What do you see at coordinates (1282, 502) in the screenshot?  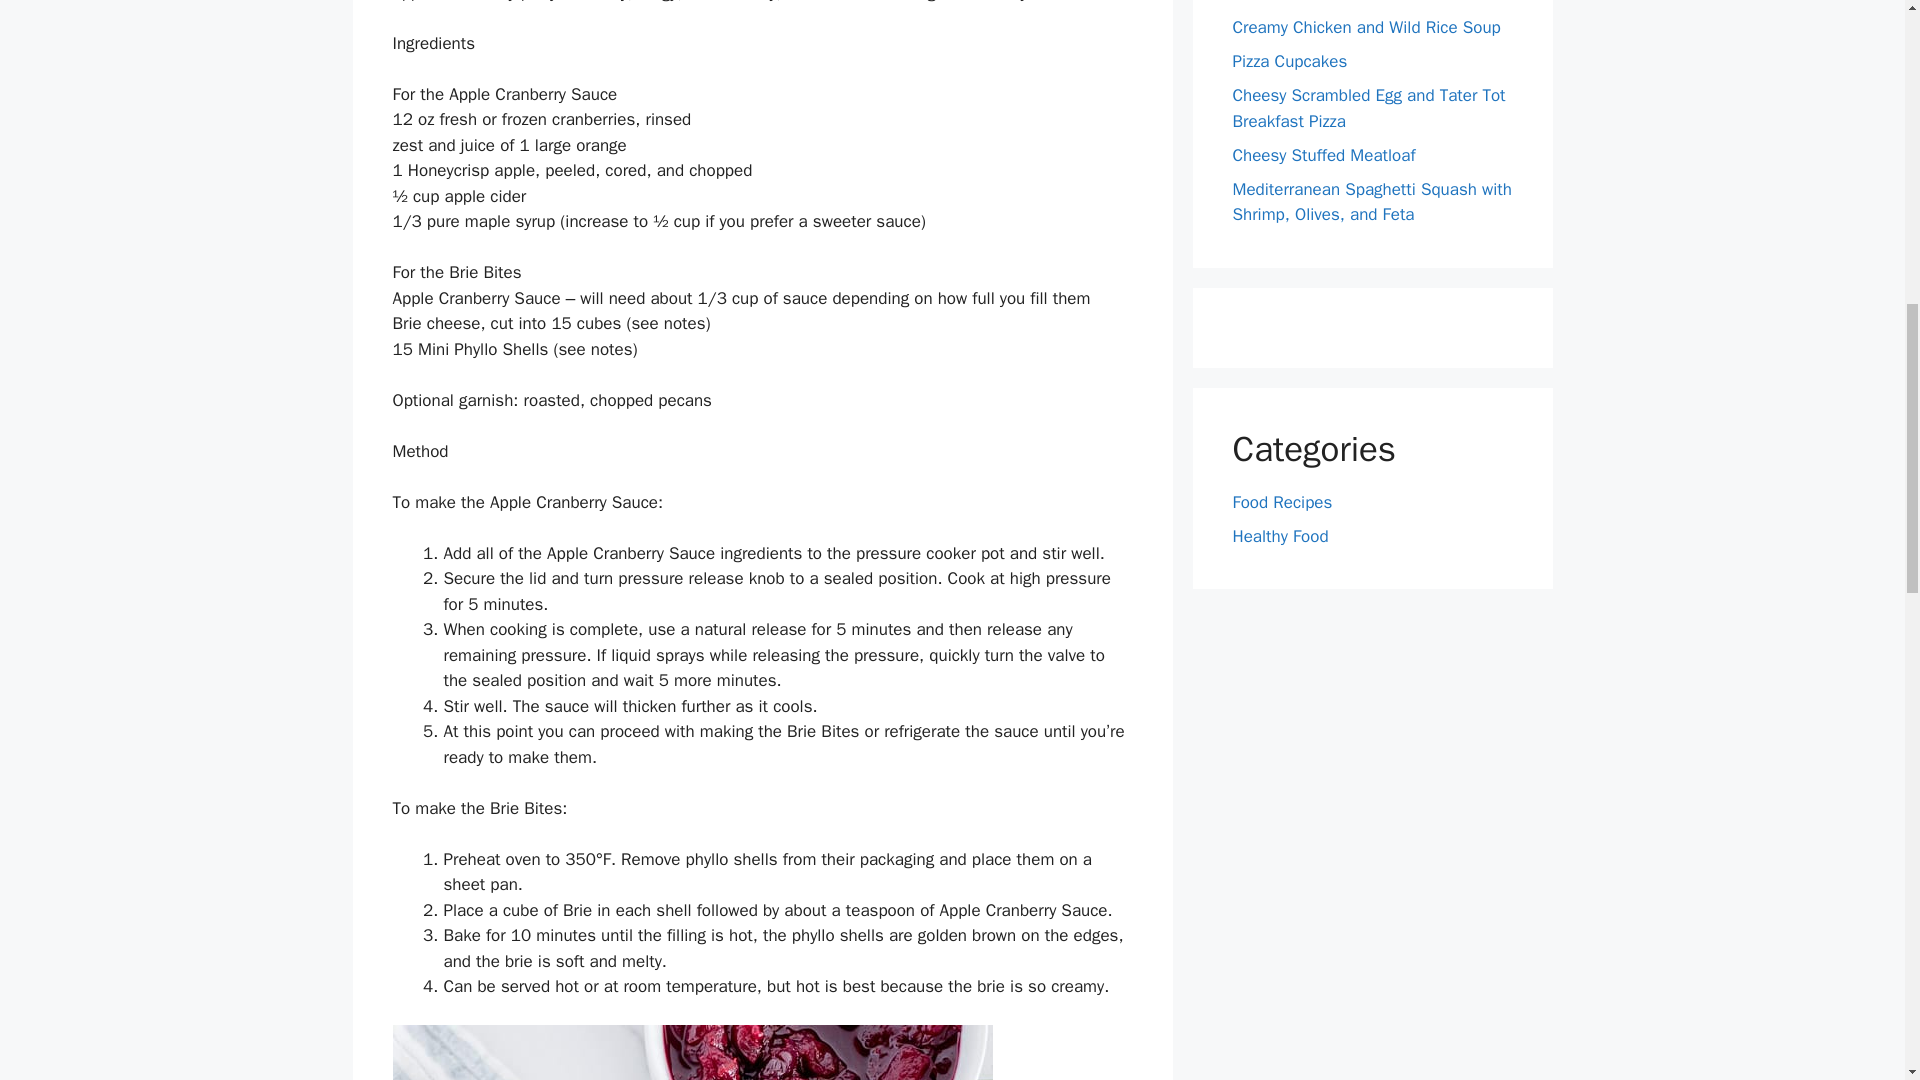 I see `Food Recipes` at bounding box center [1282, 502].